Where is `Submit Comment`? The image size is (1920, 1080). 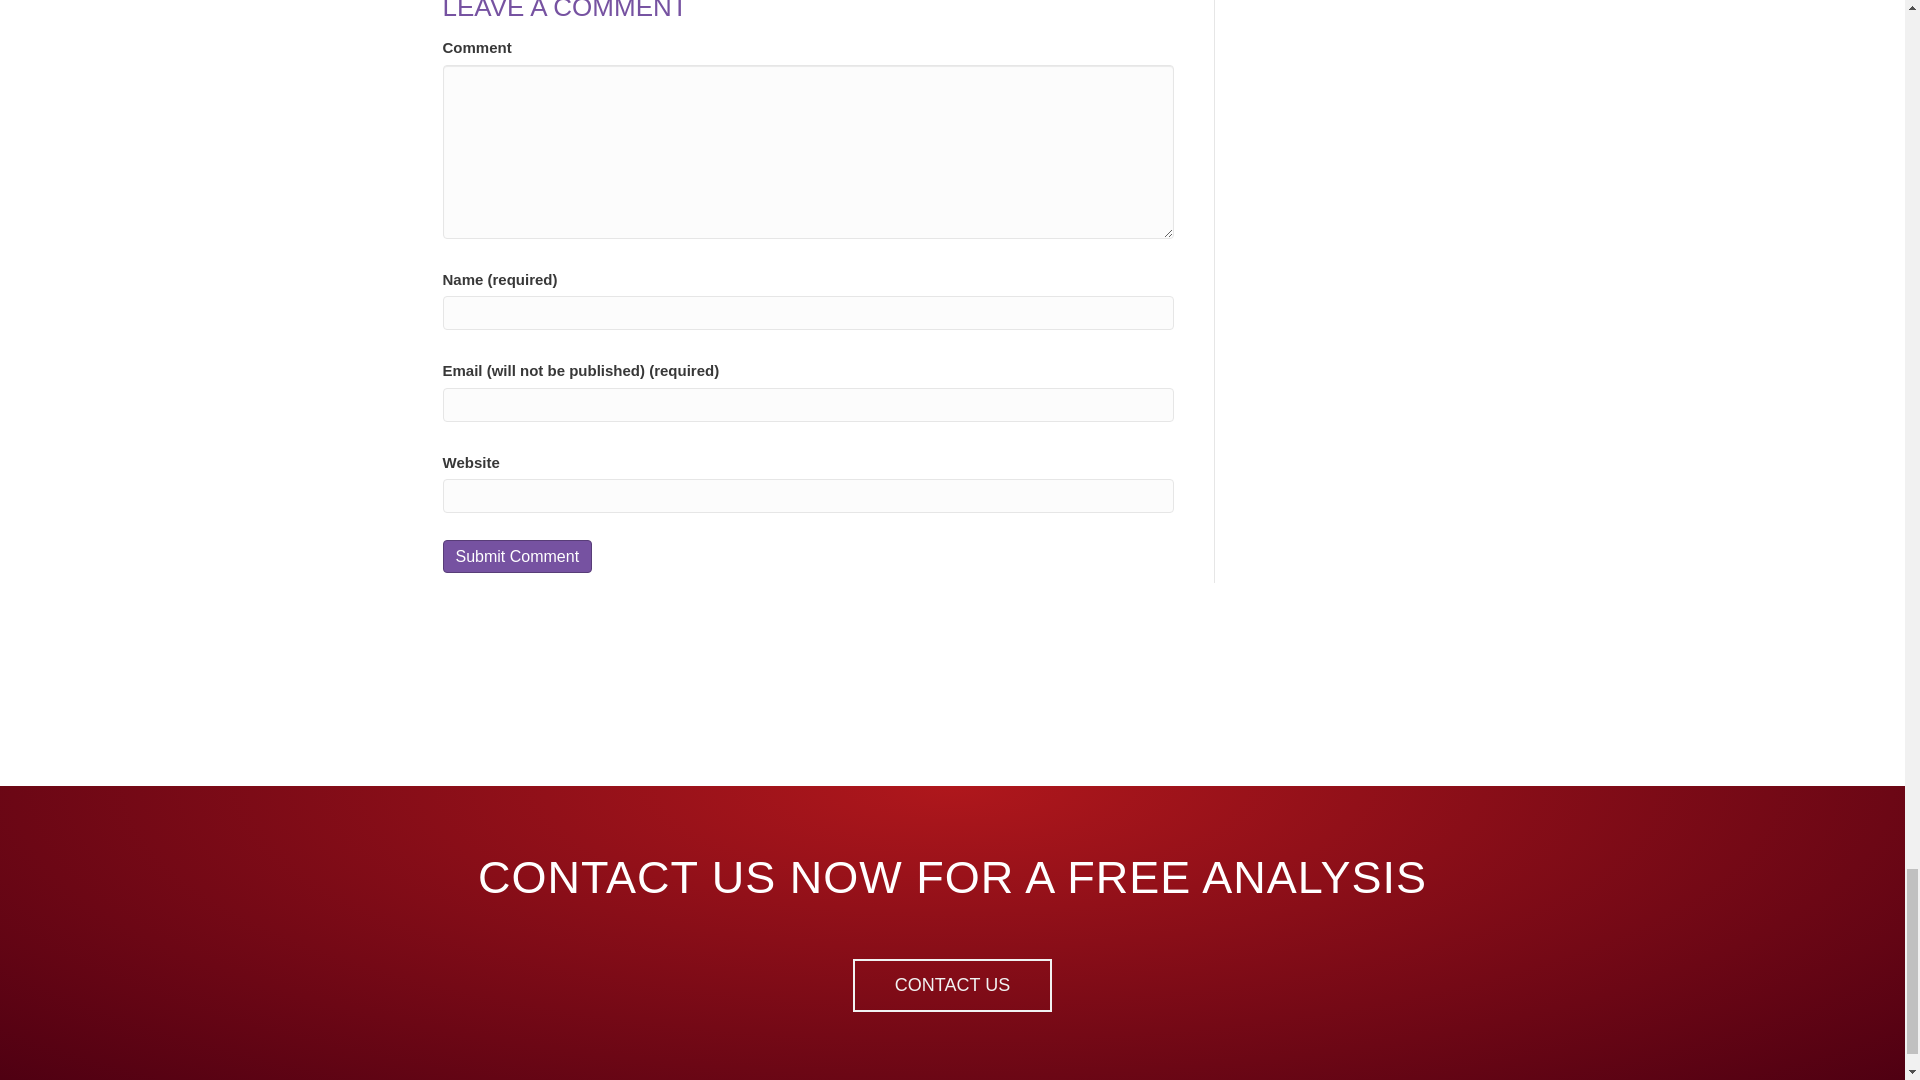
Submit Comment is located at coordinates (516, 556).